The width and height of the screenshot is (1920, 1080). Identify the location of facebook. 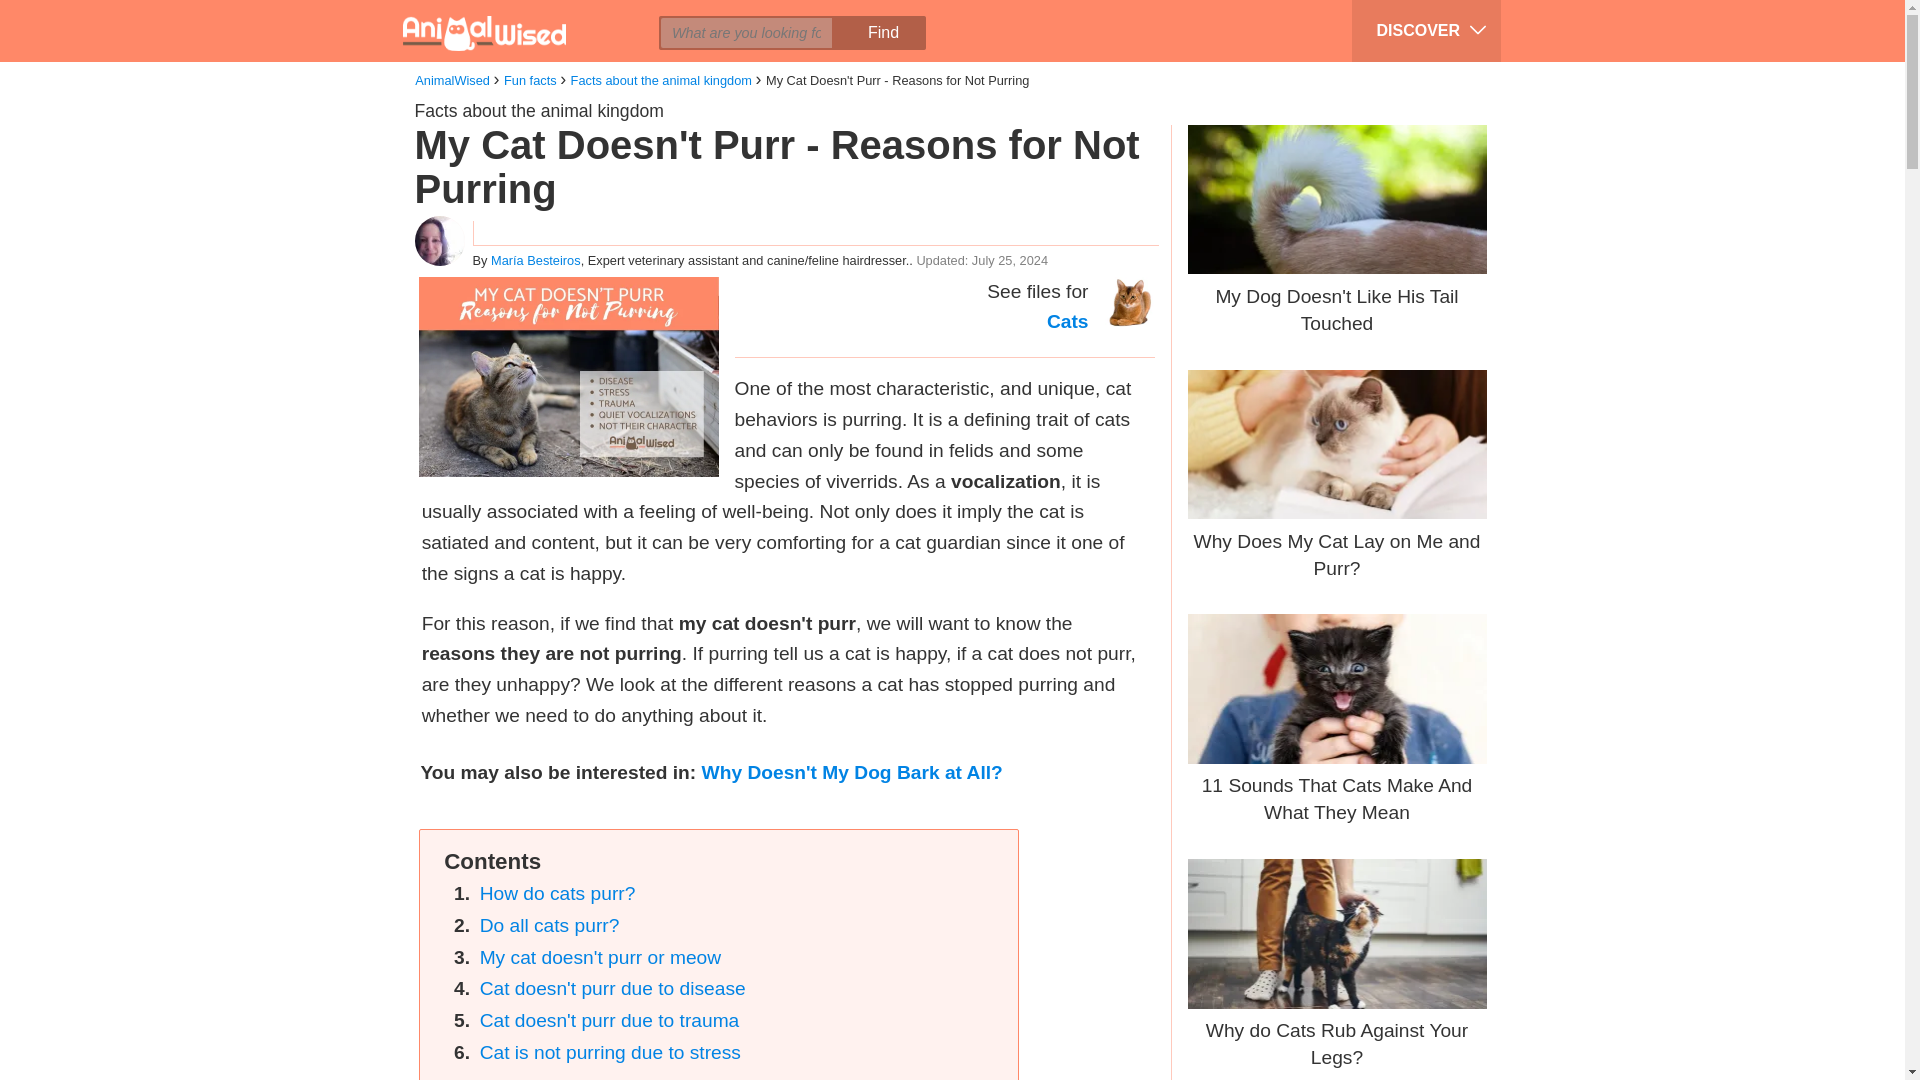
(489, 16).